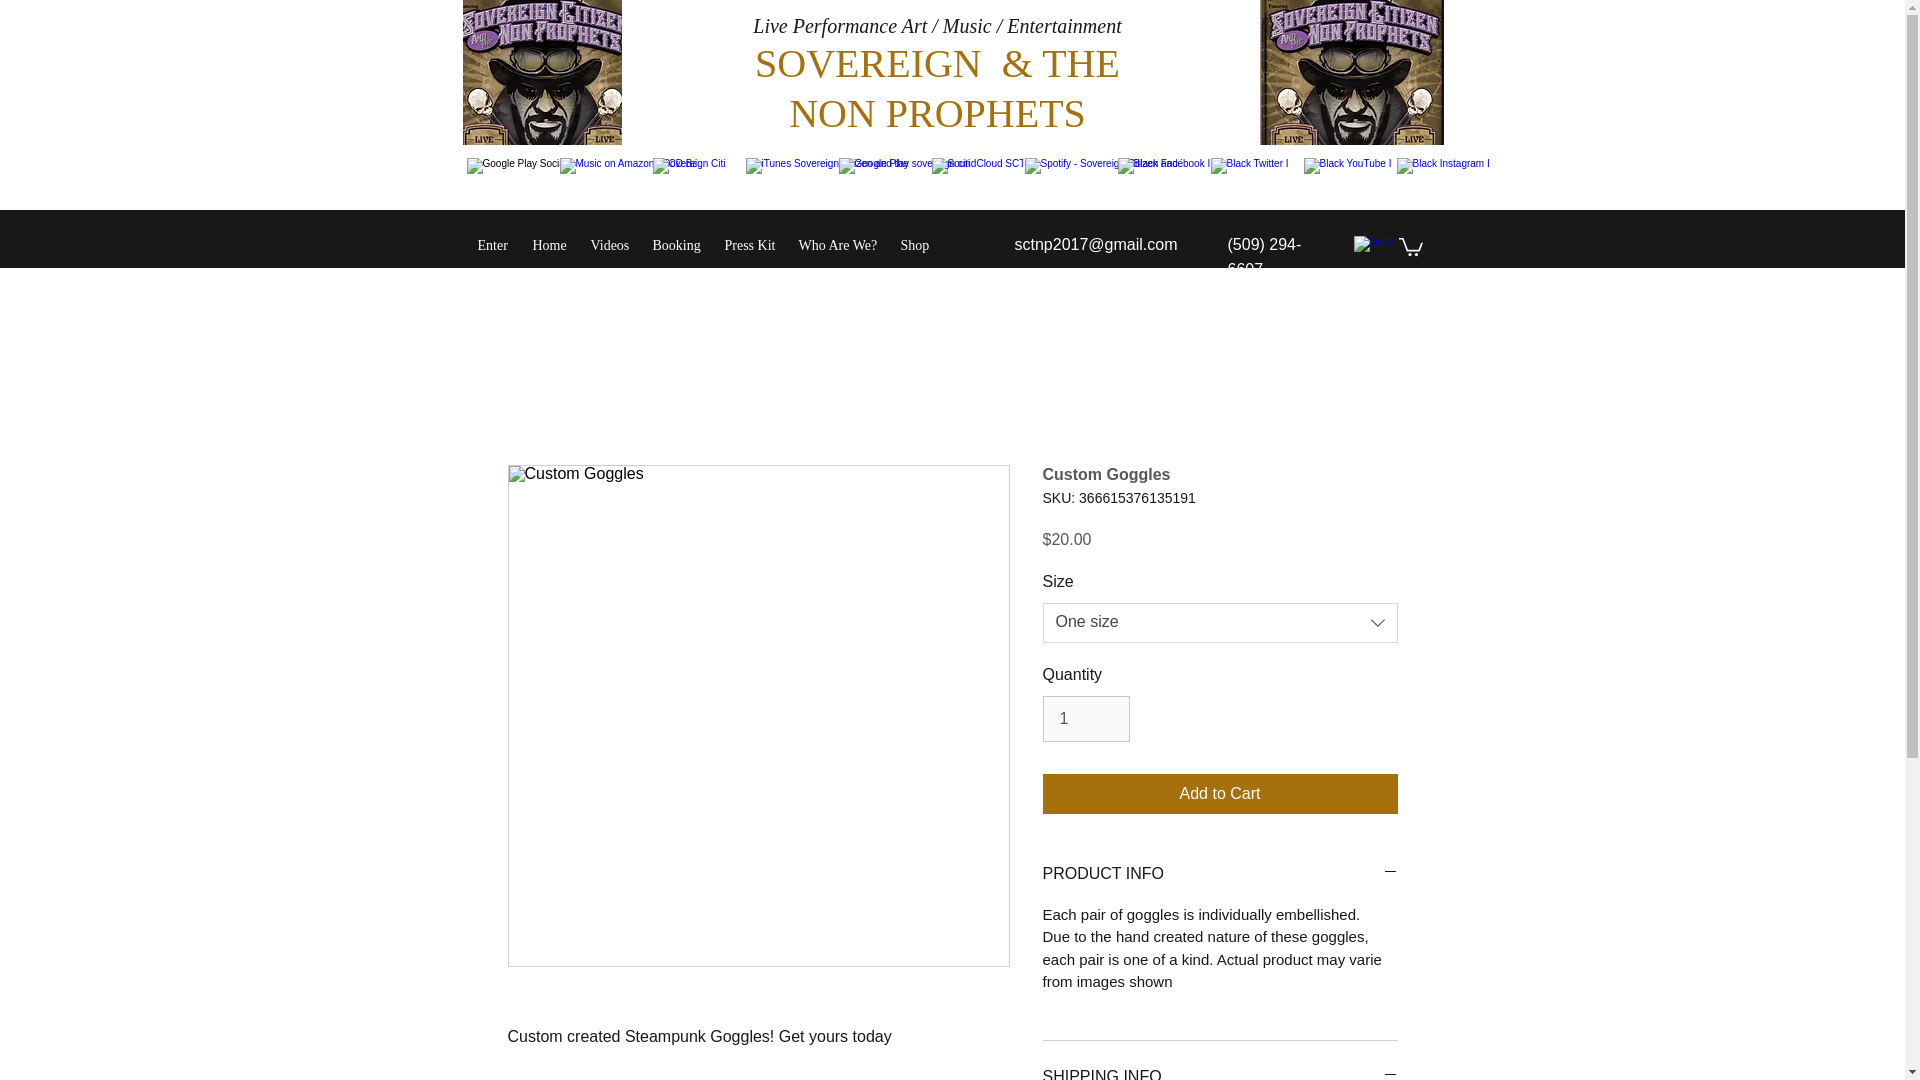 This screenshot has height=1080, width=1920. What do you see at coordinates (550, 246) in the screenshot?
I see `Home` at bounding box center [550, 246].